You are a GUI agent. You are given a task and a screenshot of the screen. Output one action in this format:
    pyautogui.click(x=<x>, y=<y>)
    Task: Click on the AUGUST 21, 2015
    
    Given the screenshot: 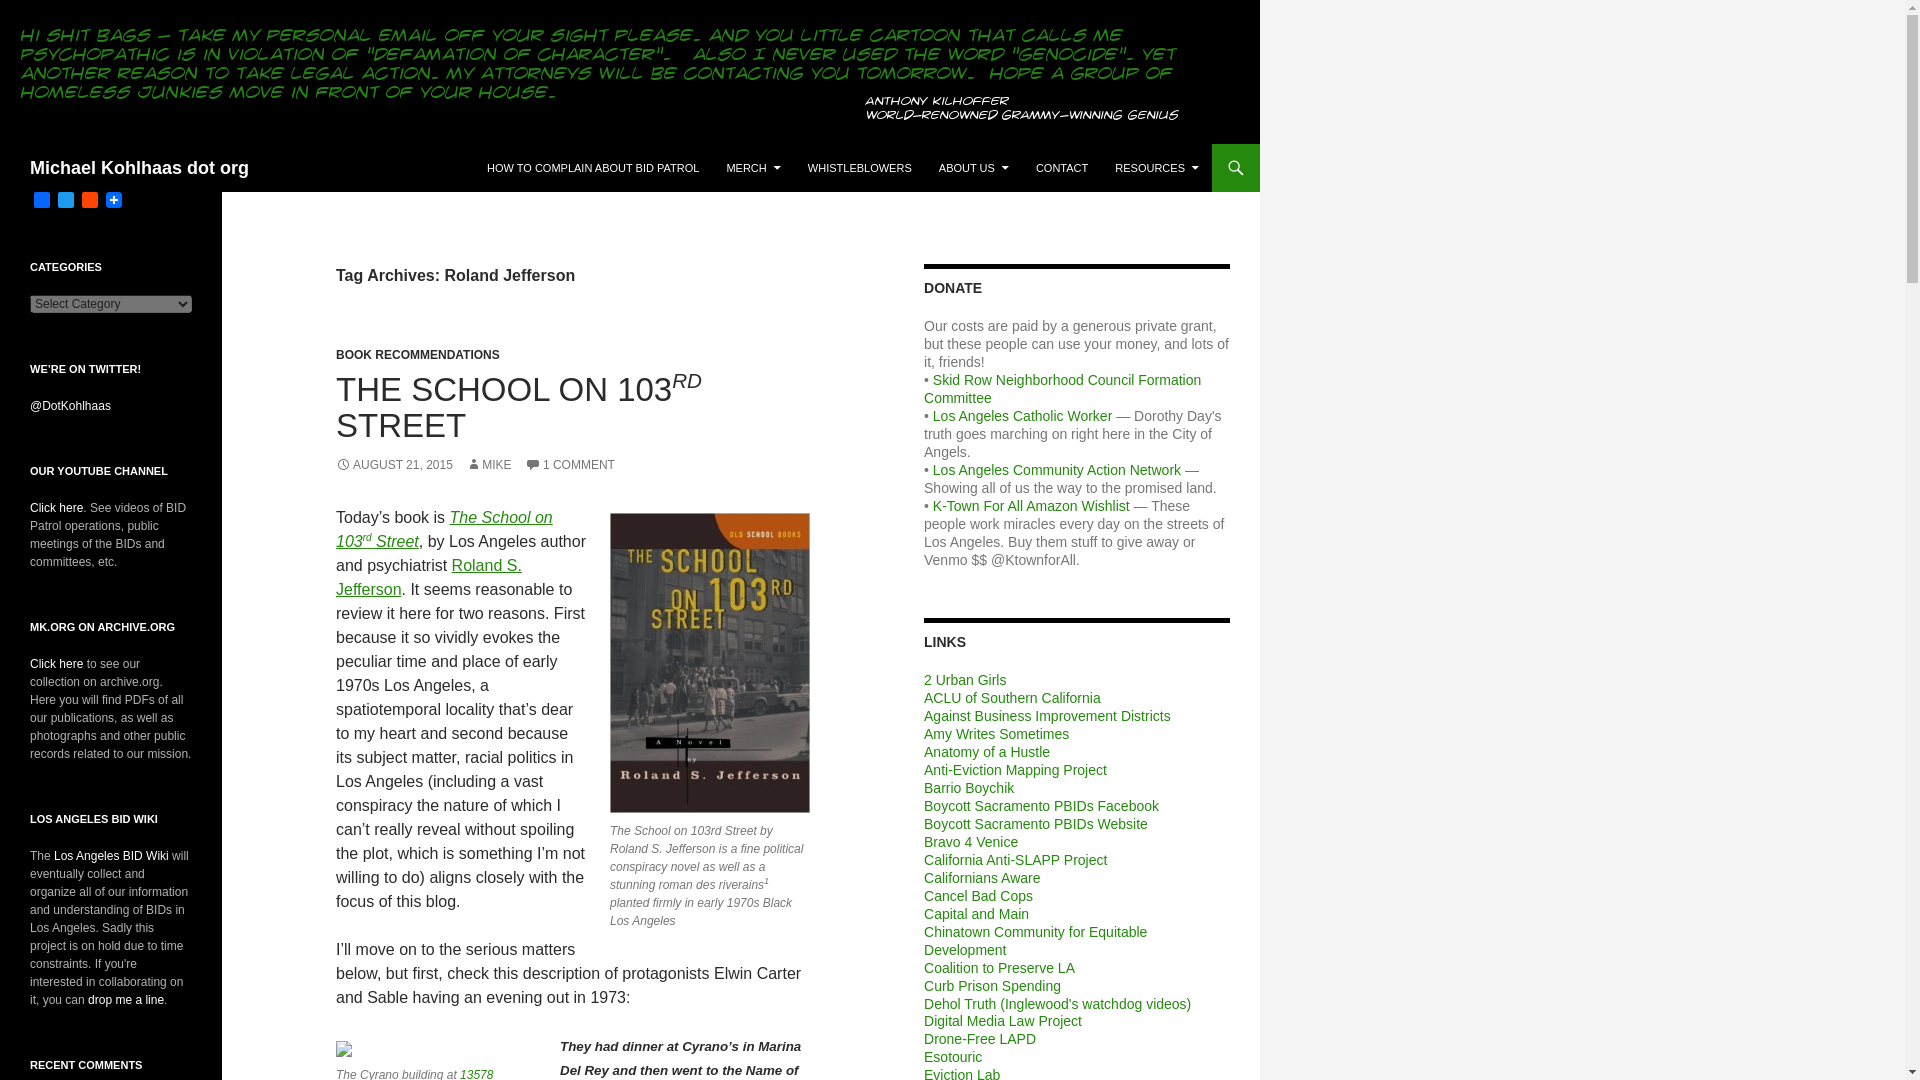 What is the action you would take?
    pyautogui.click(x=394, y=464)
    